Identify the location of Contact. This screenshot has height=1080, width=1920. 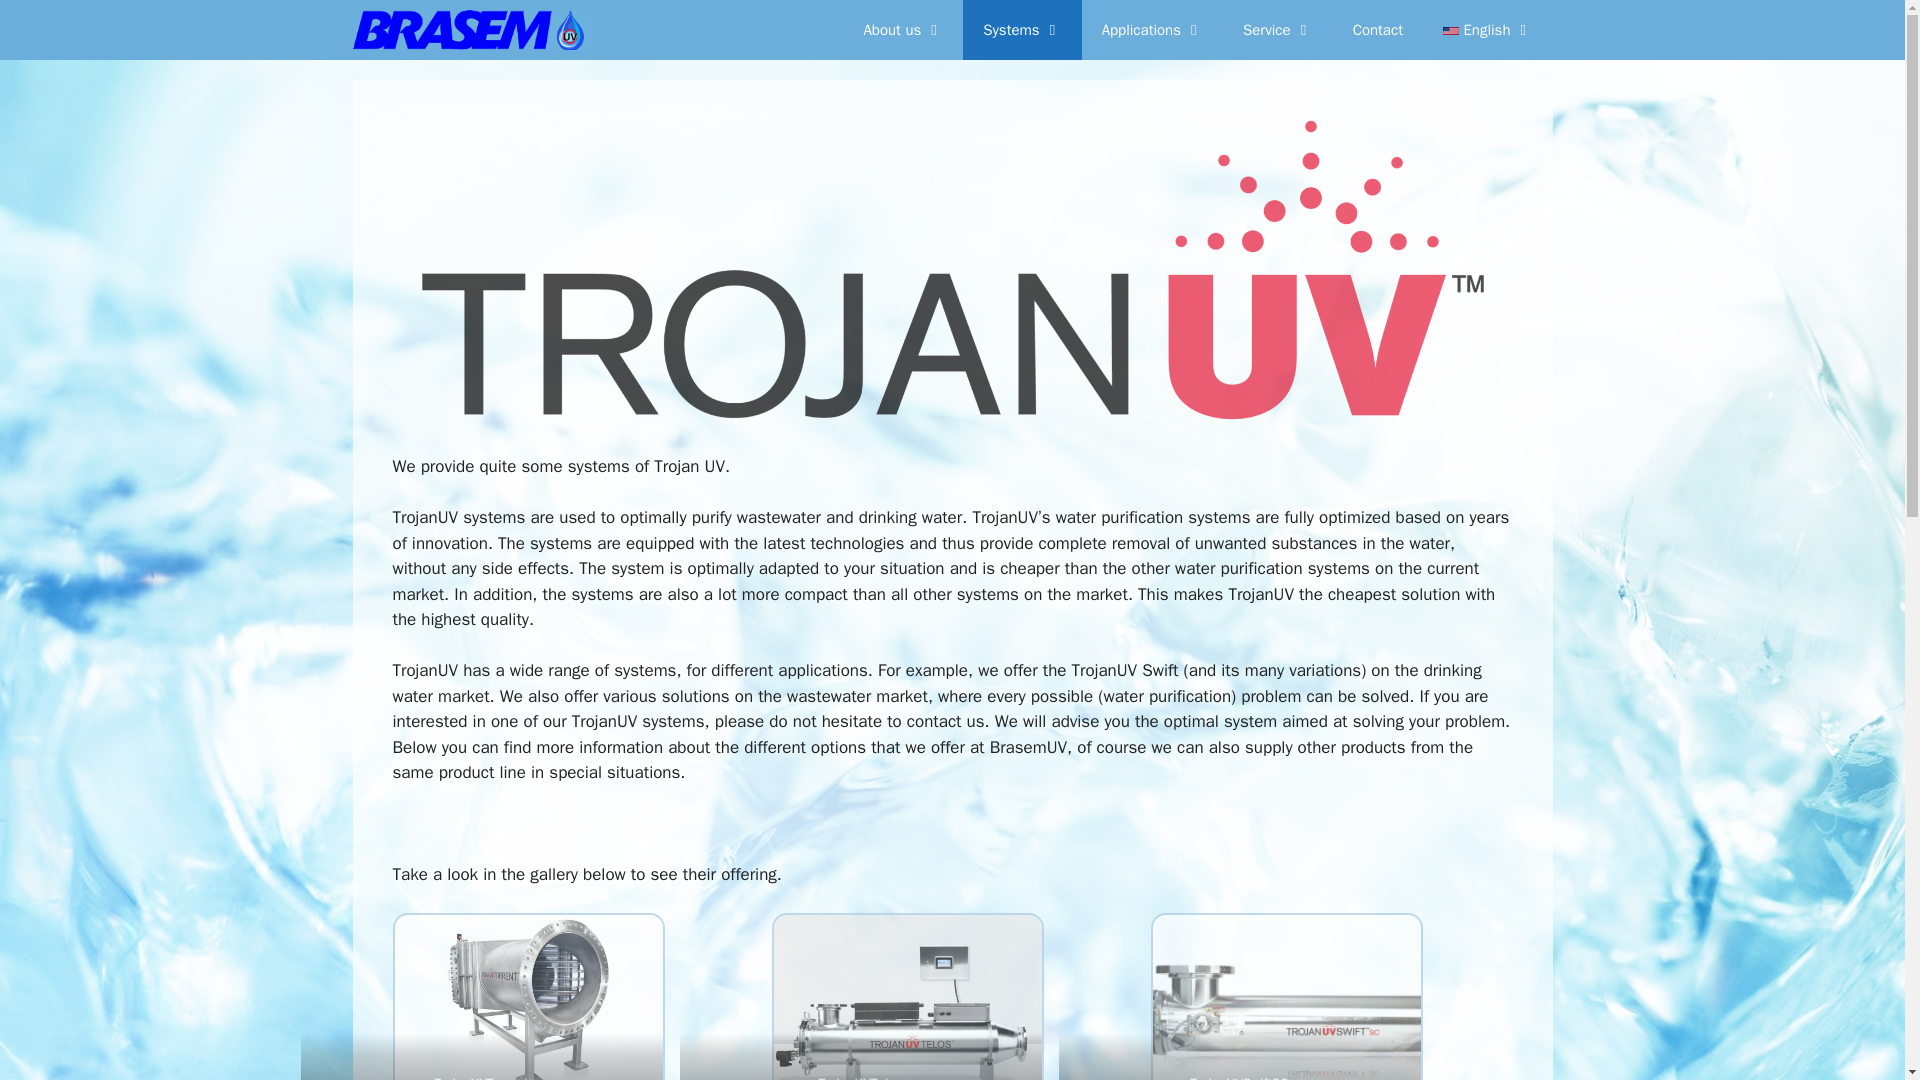
(1377, 30).